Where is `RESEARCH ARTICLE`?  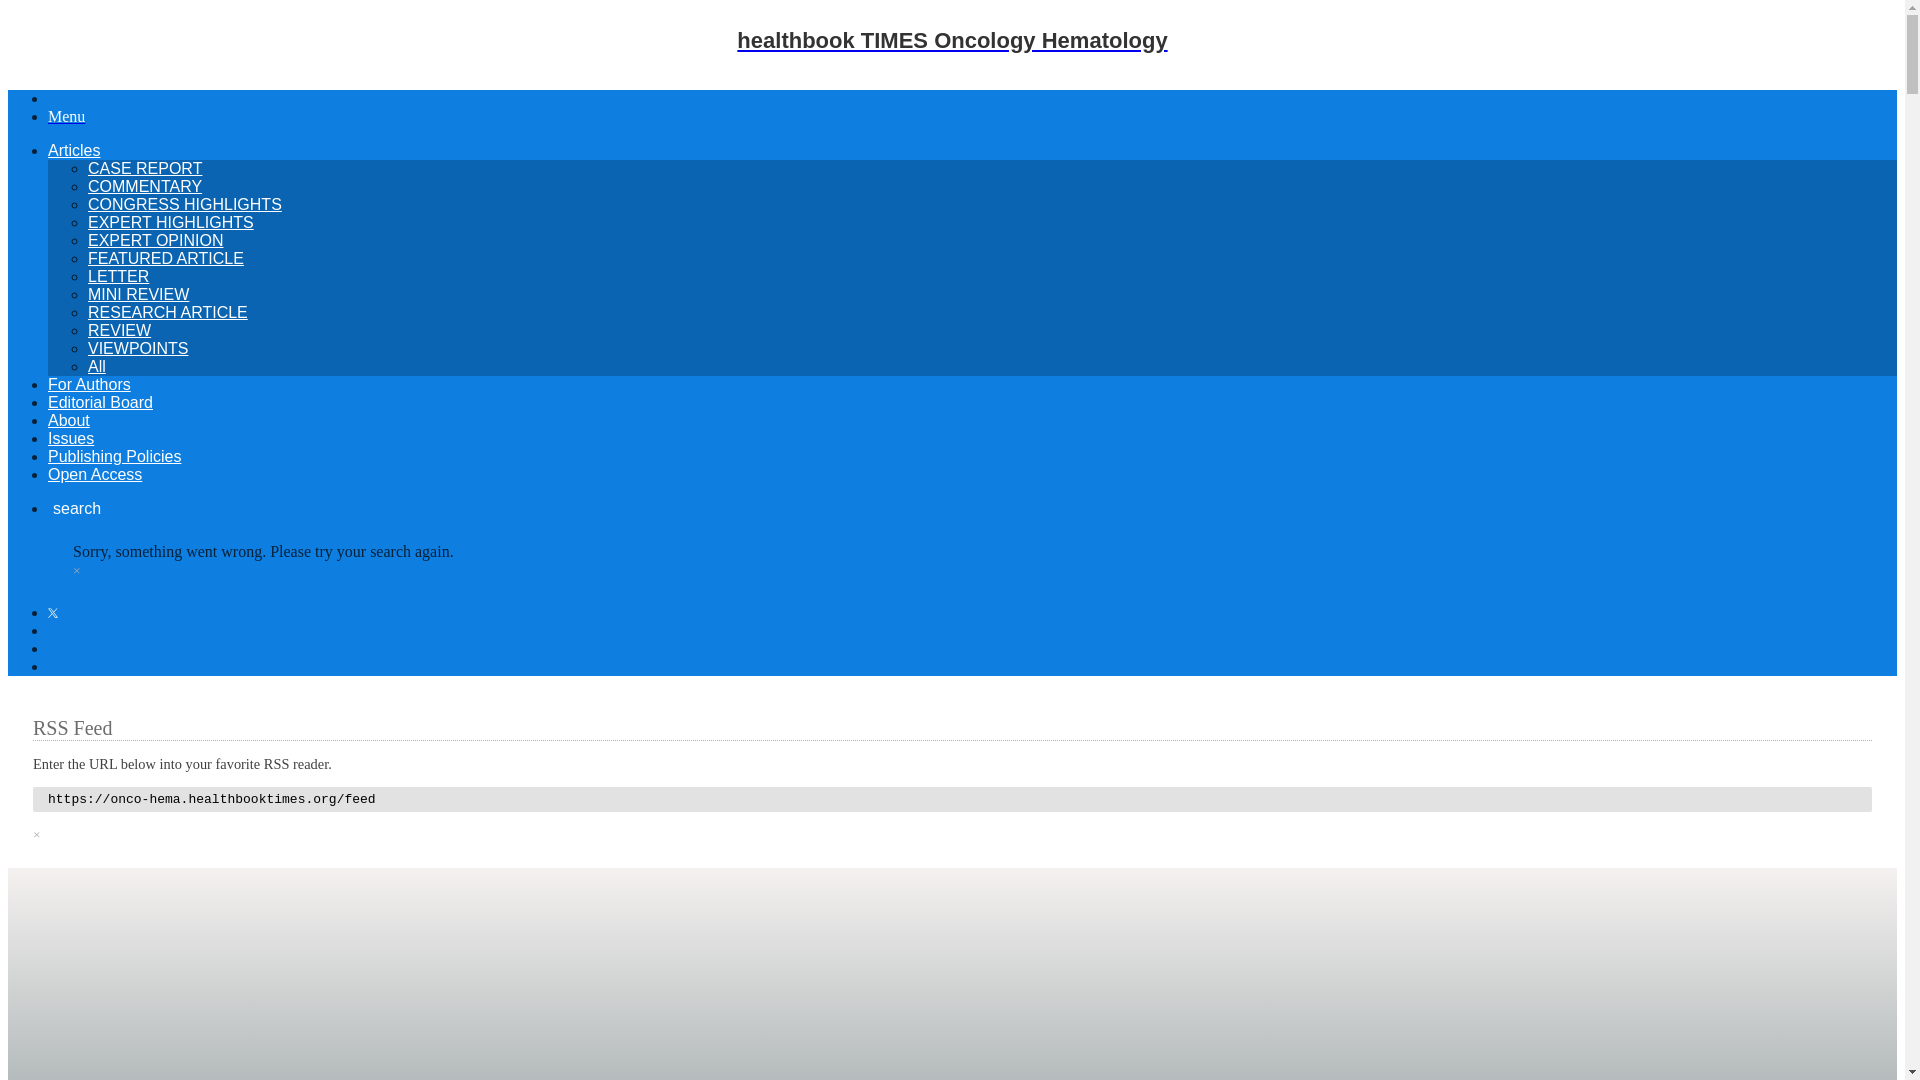
RESEARCH ARTICLE is located at coordinates (168, 312).